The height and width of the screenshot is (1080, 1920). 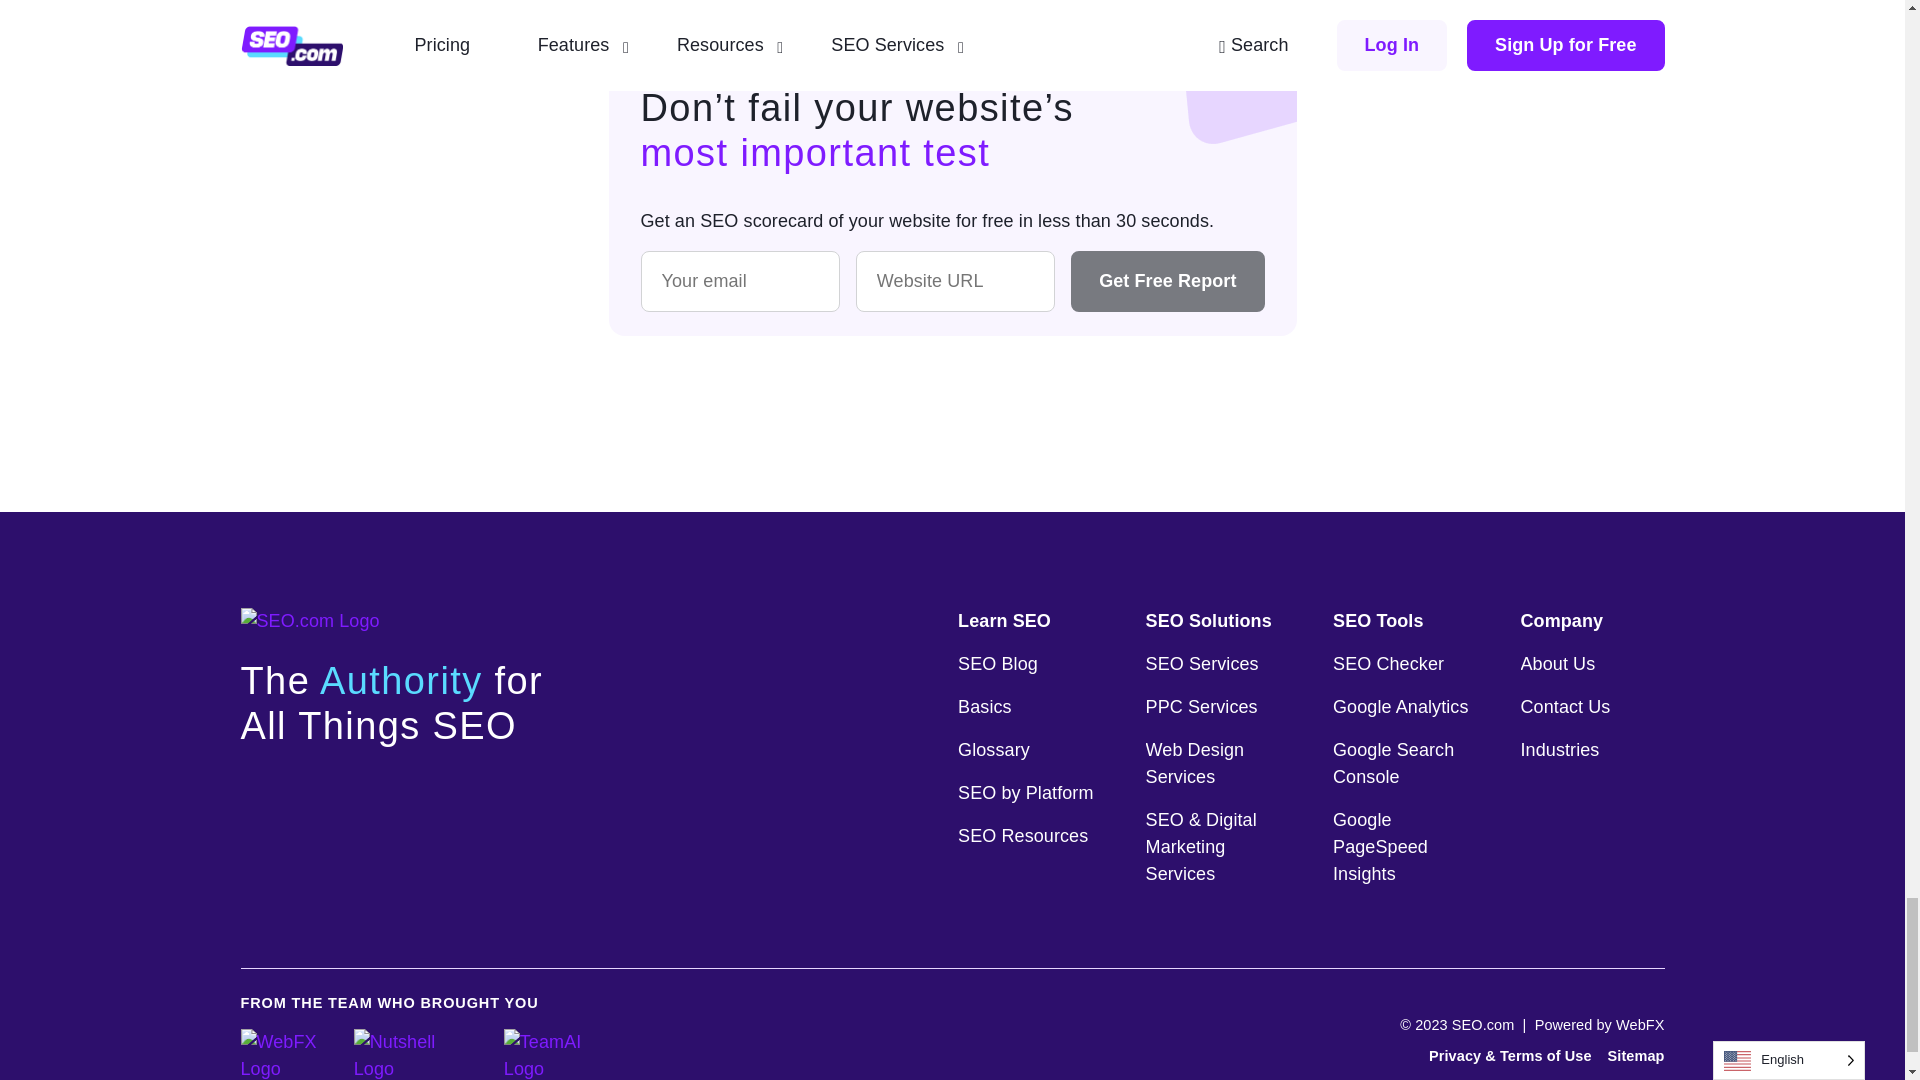 What do you see at coordinates (1218, 763) in the screenshot?
I see `View plans and pricing` at bounding box center [1218, 763].